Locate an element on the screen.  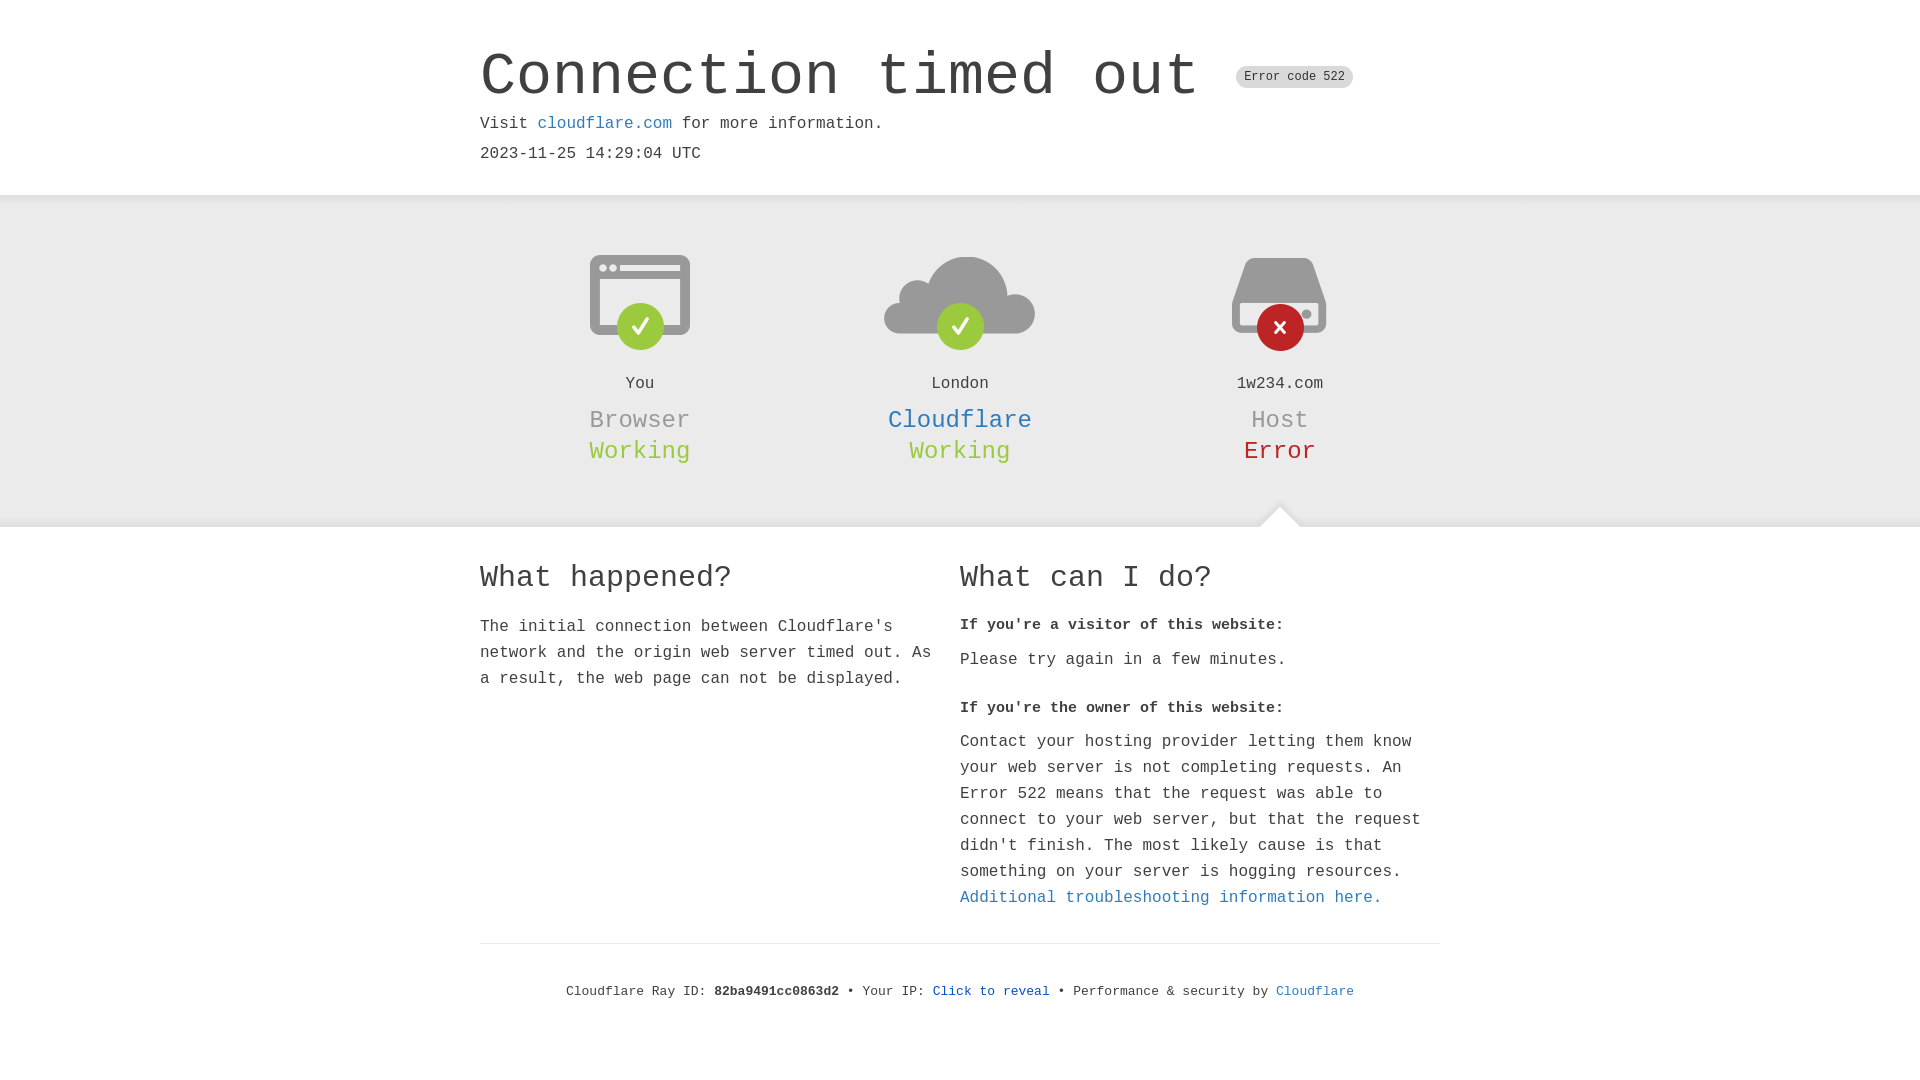
cloudflare.com is located at coordinates (605, 124).